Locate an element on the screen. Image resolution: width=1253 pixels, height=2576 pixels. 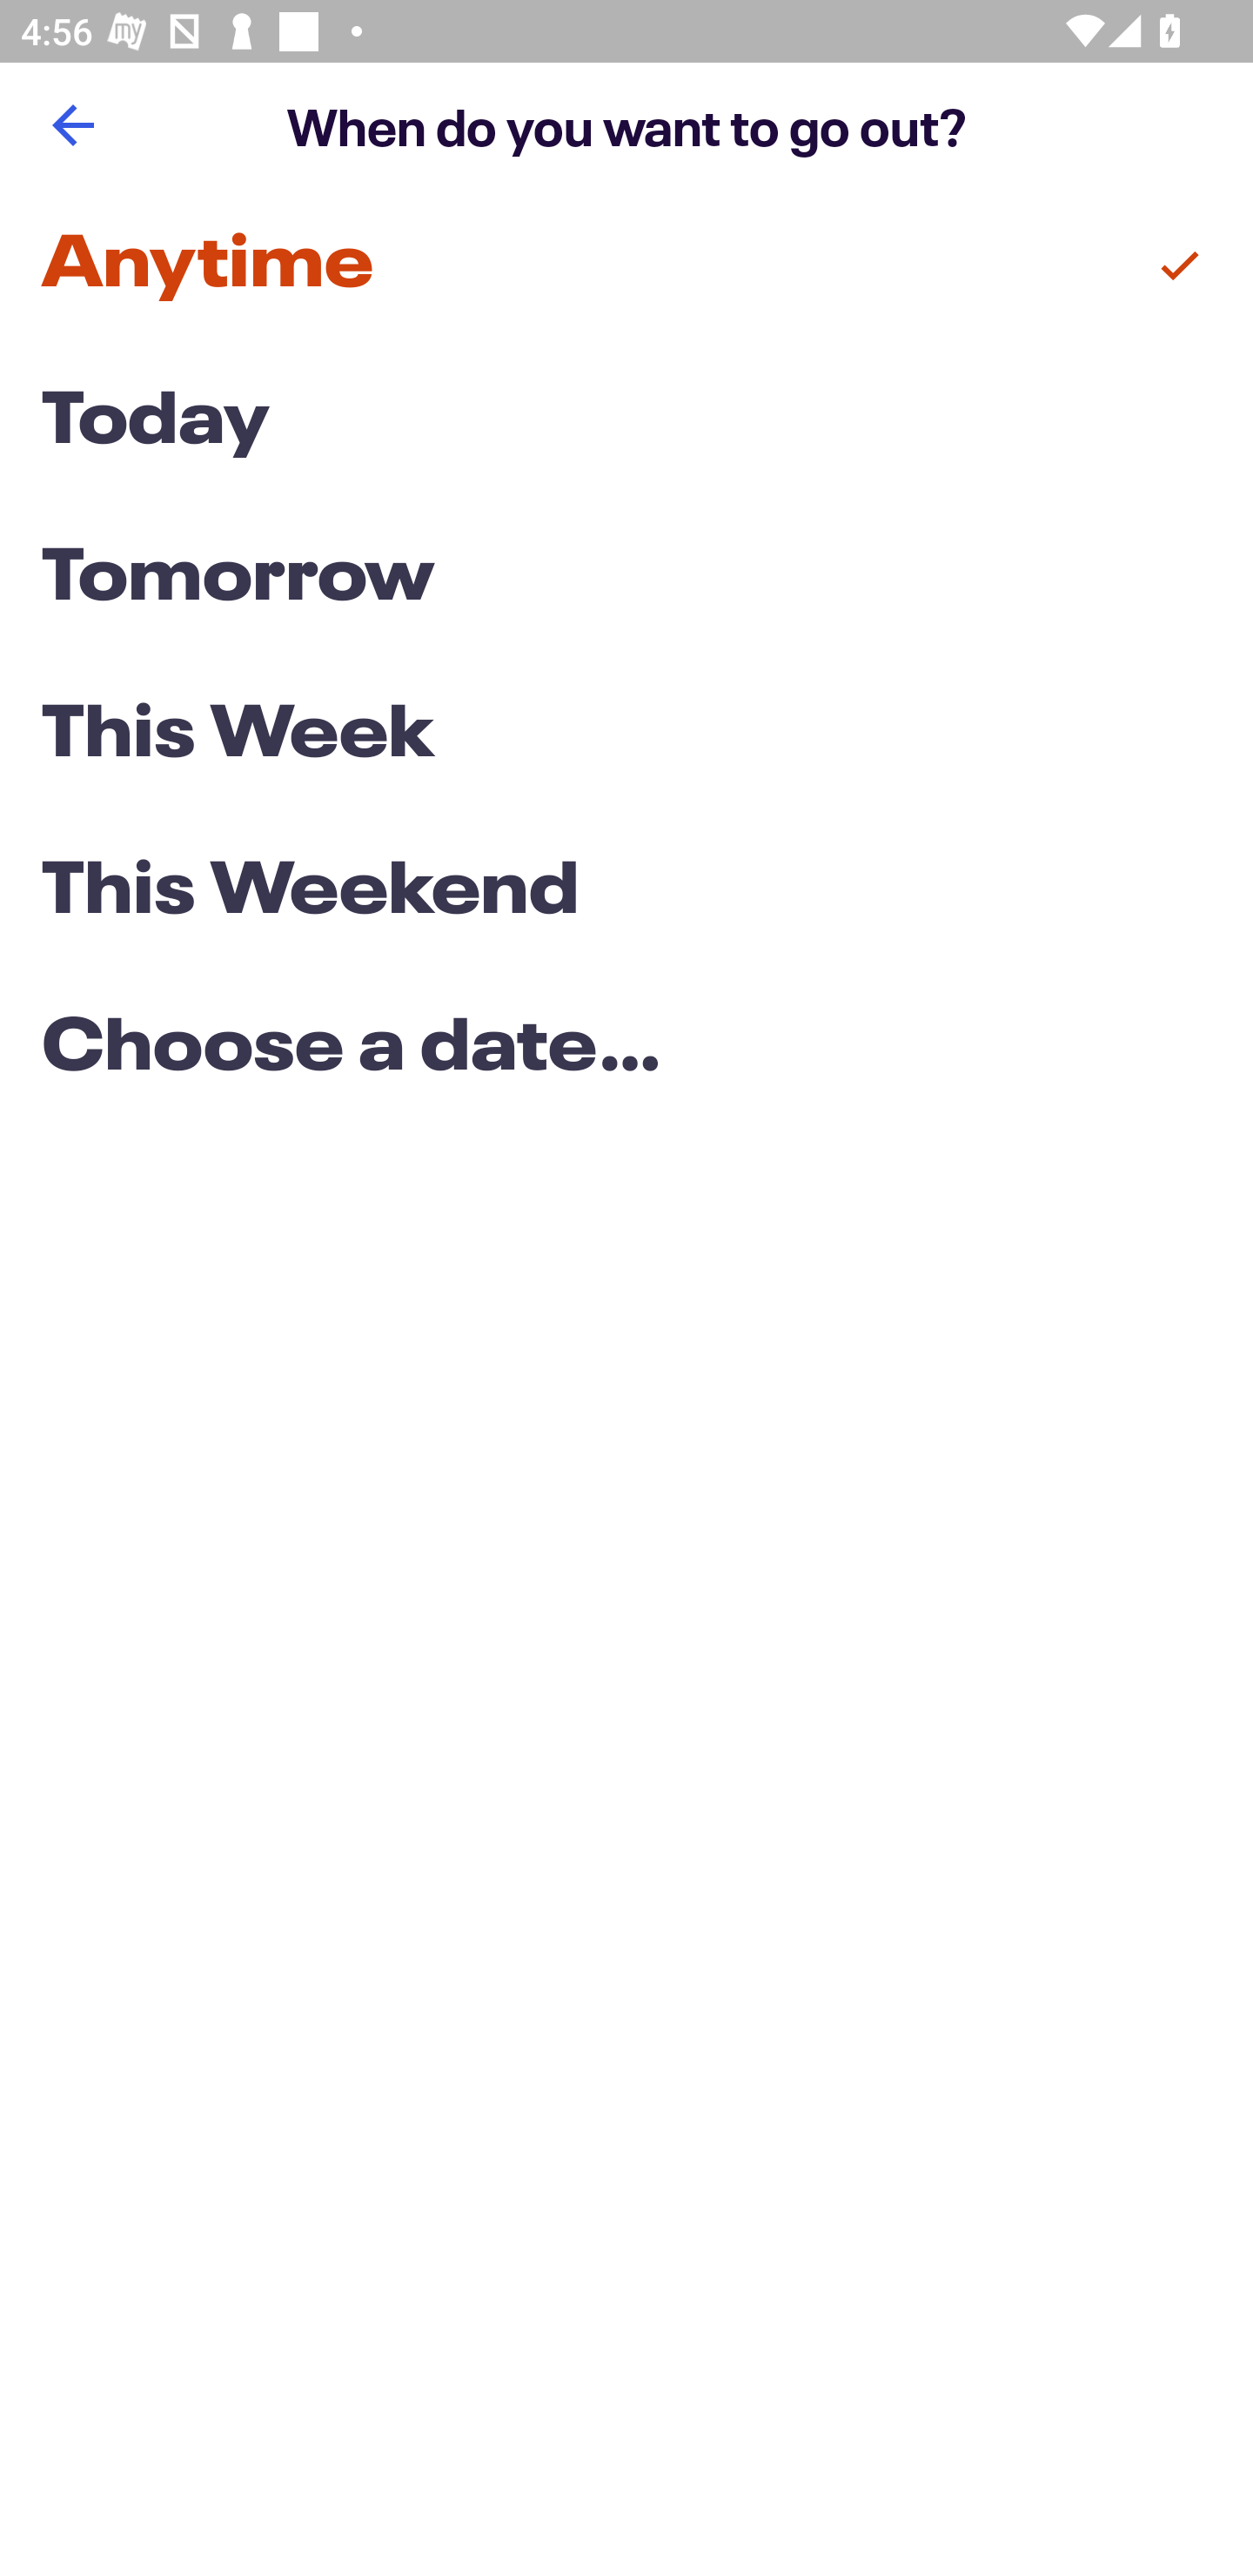
Tomorrow is located at coordinates (626, 580).